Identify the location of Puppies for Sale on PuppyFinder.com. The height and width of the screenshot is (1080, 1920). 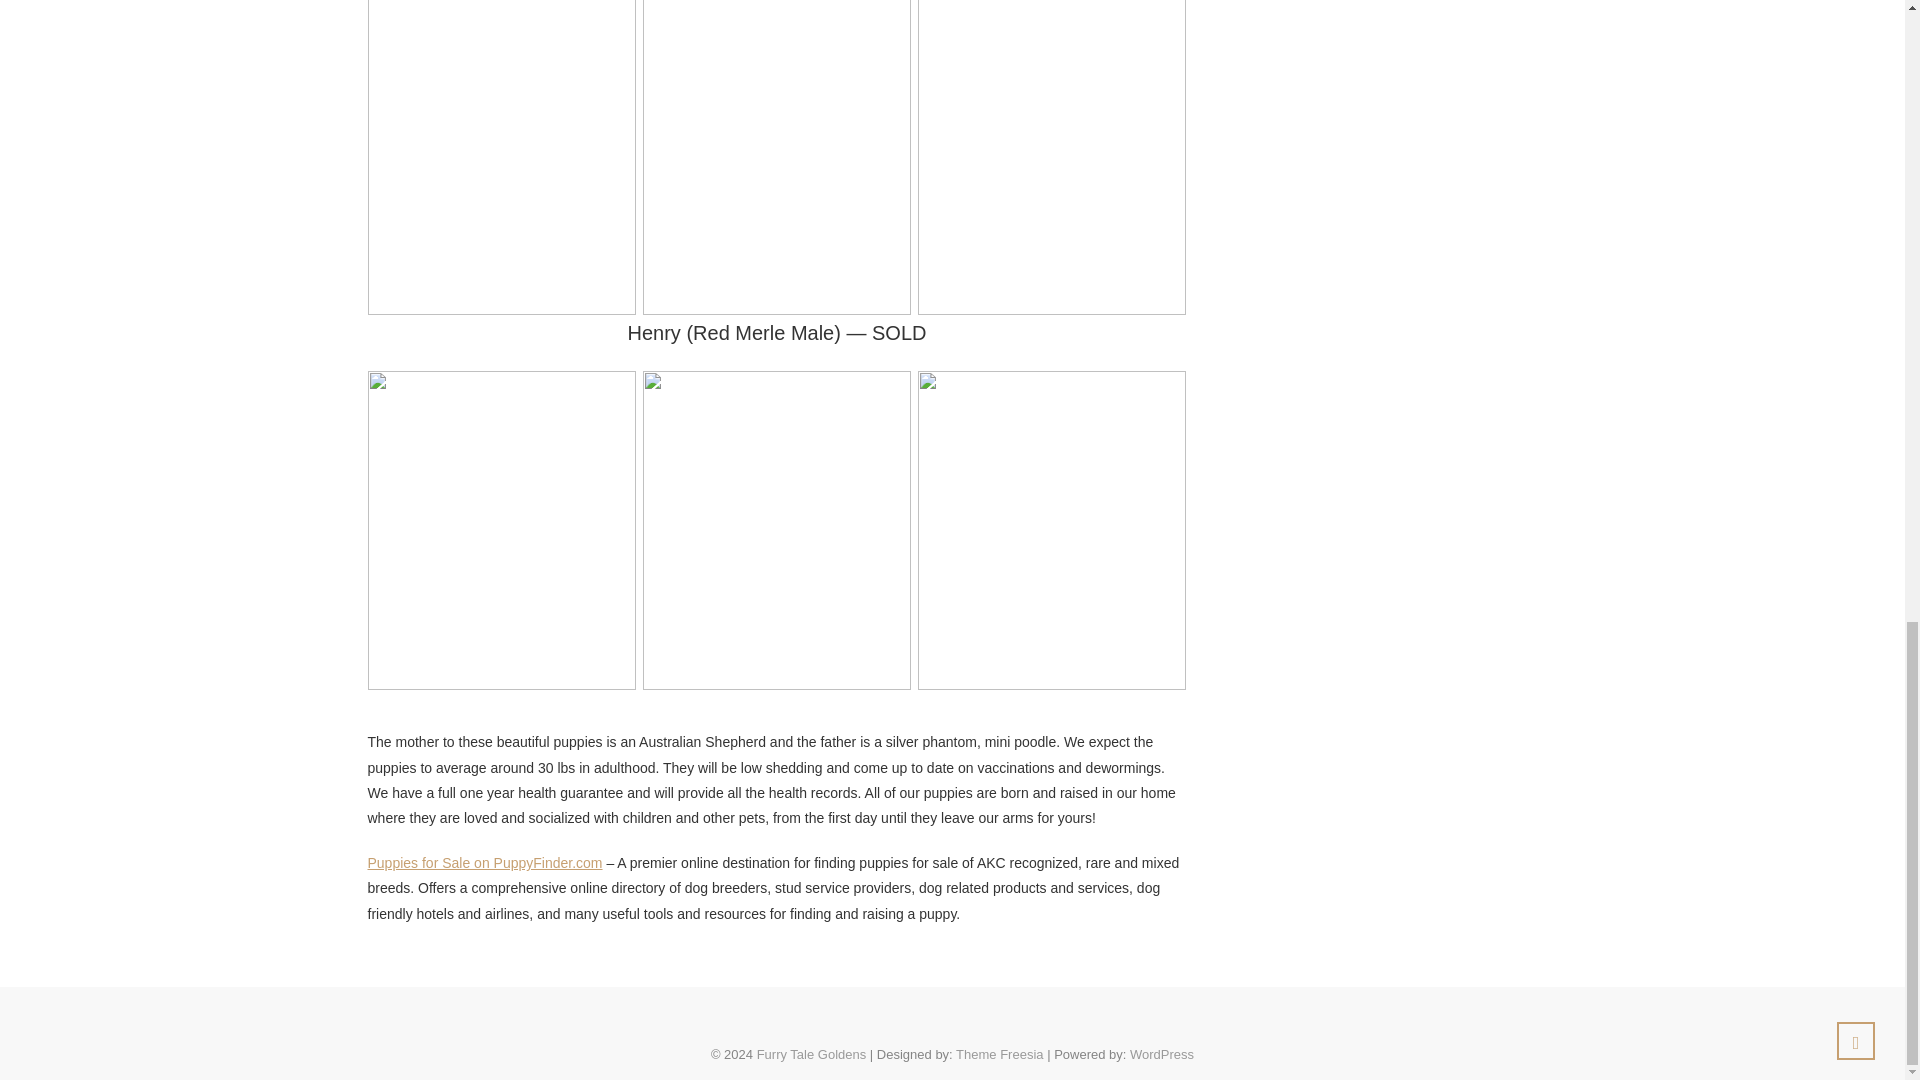
(485, 862).